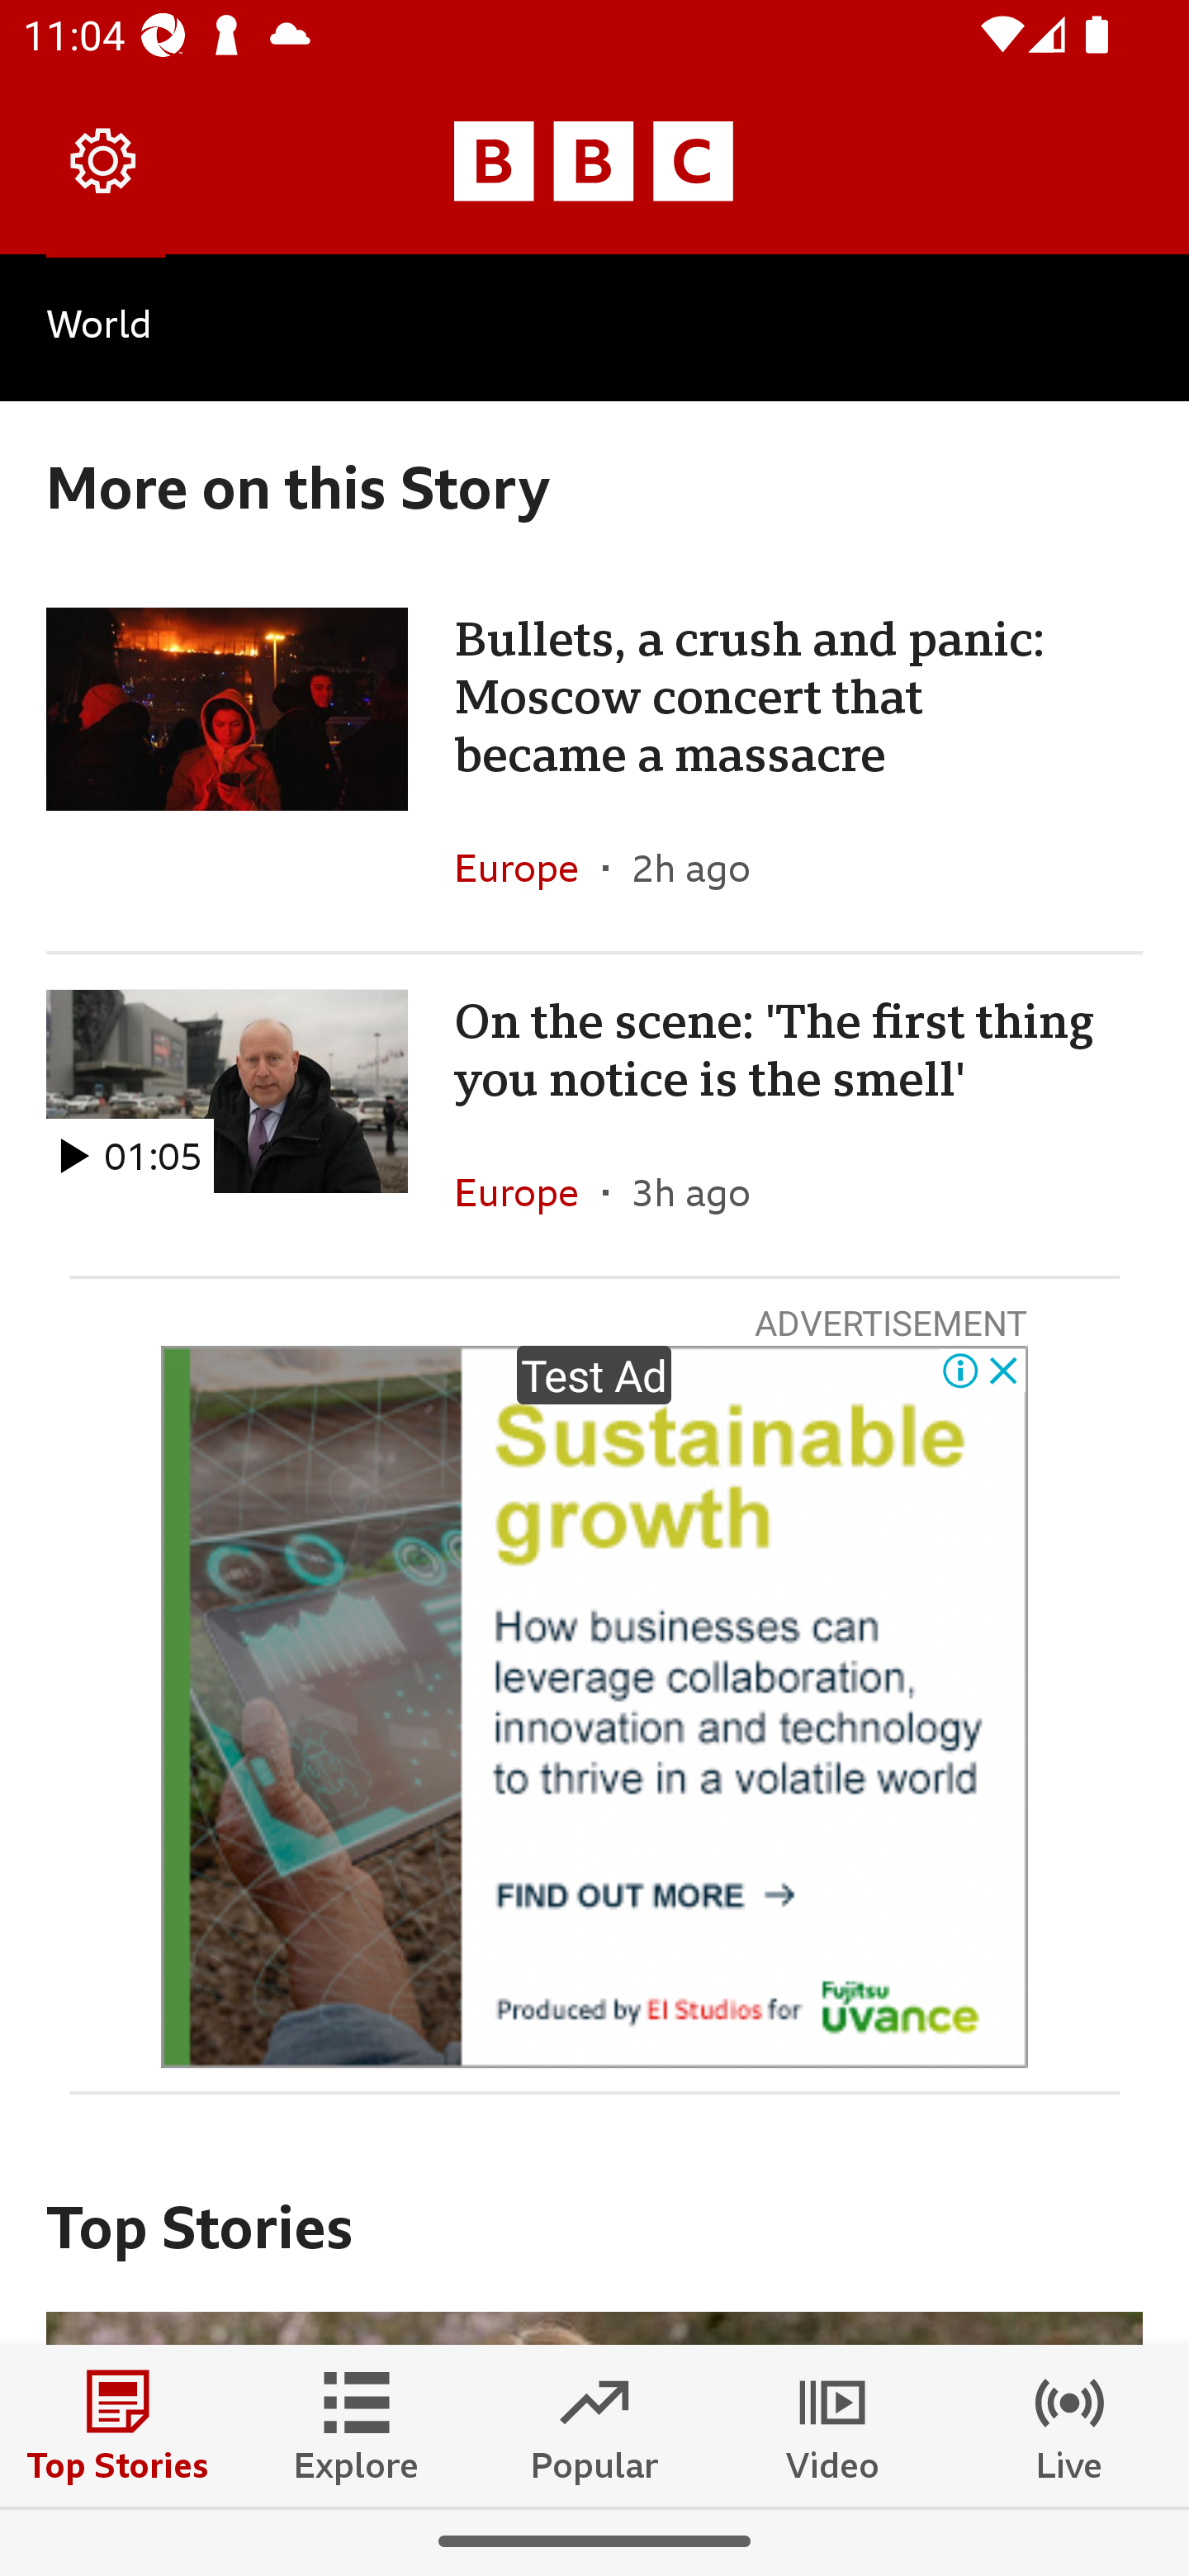 The image size is (1189, 2576). I want to click on World In the section World, so click(99, 329).